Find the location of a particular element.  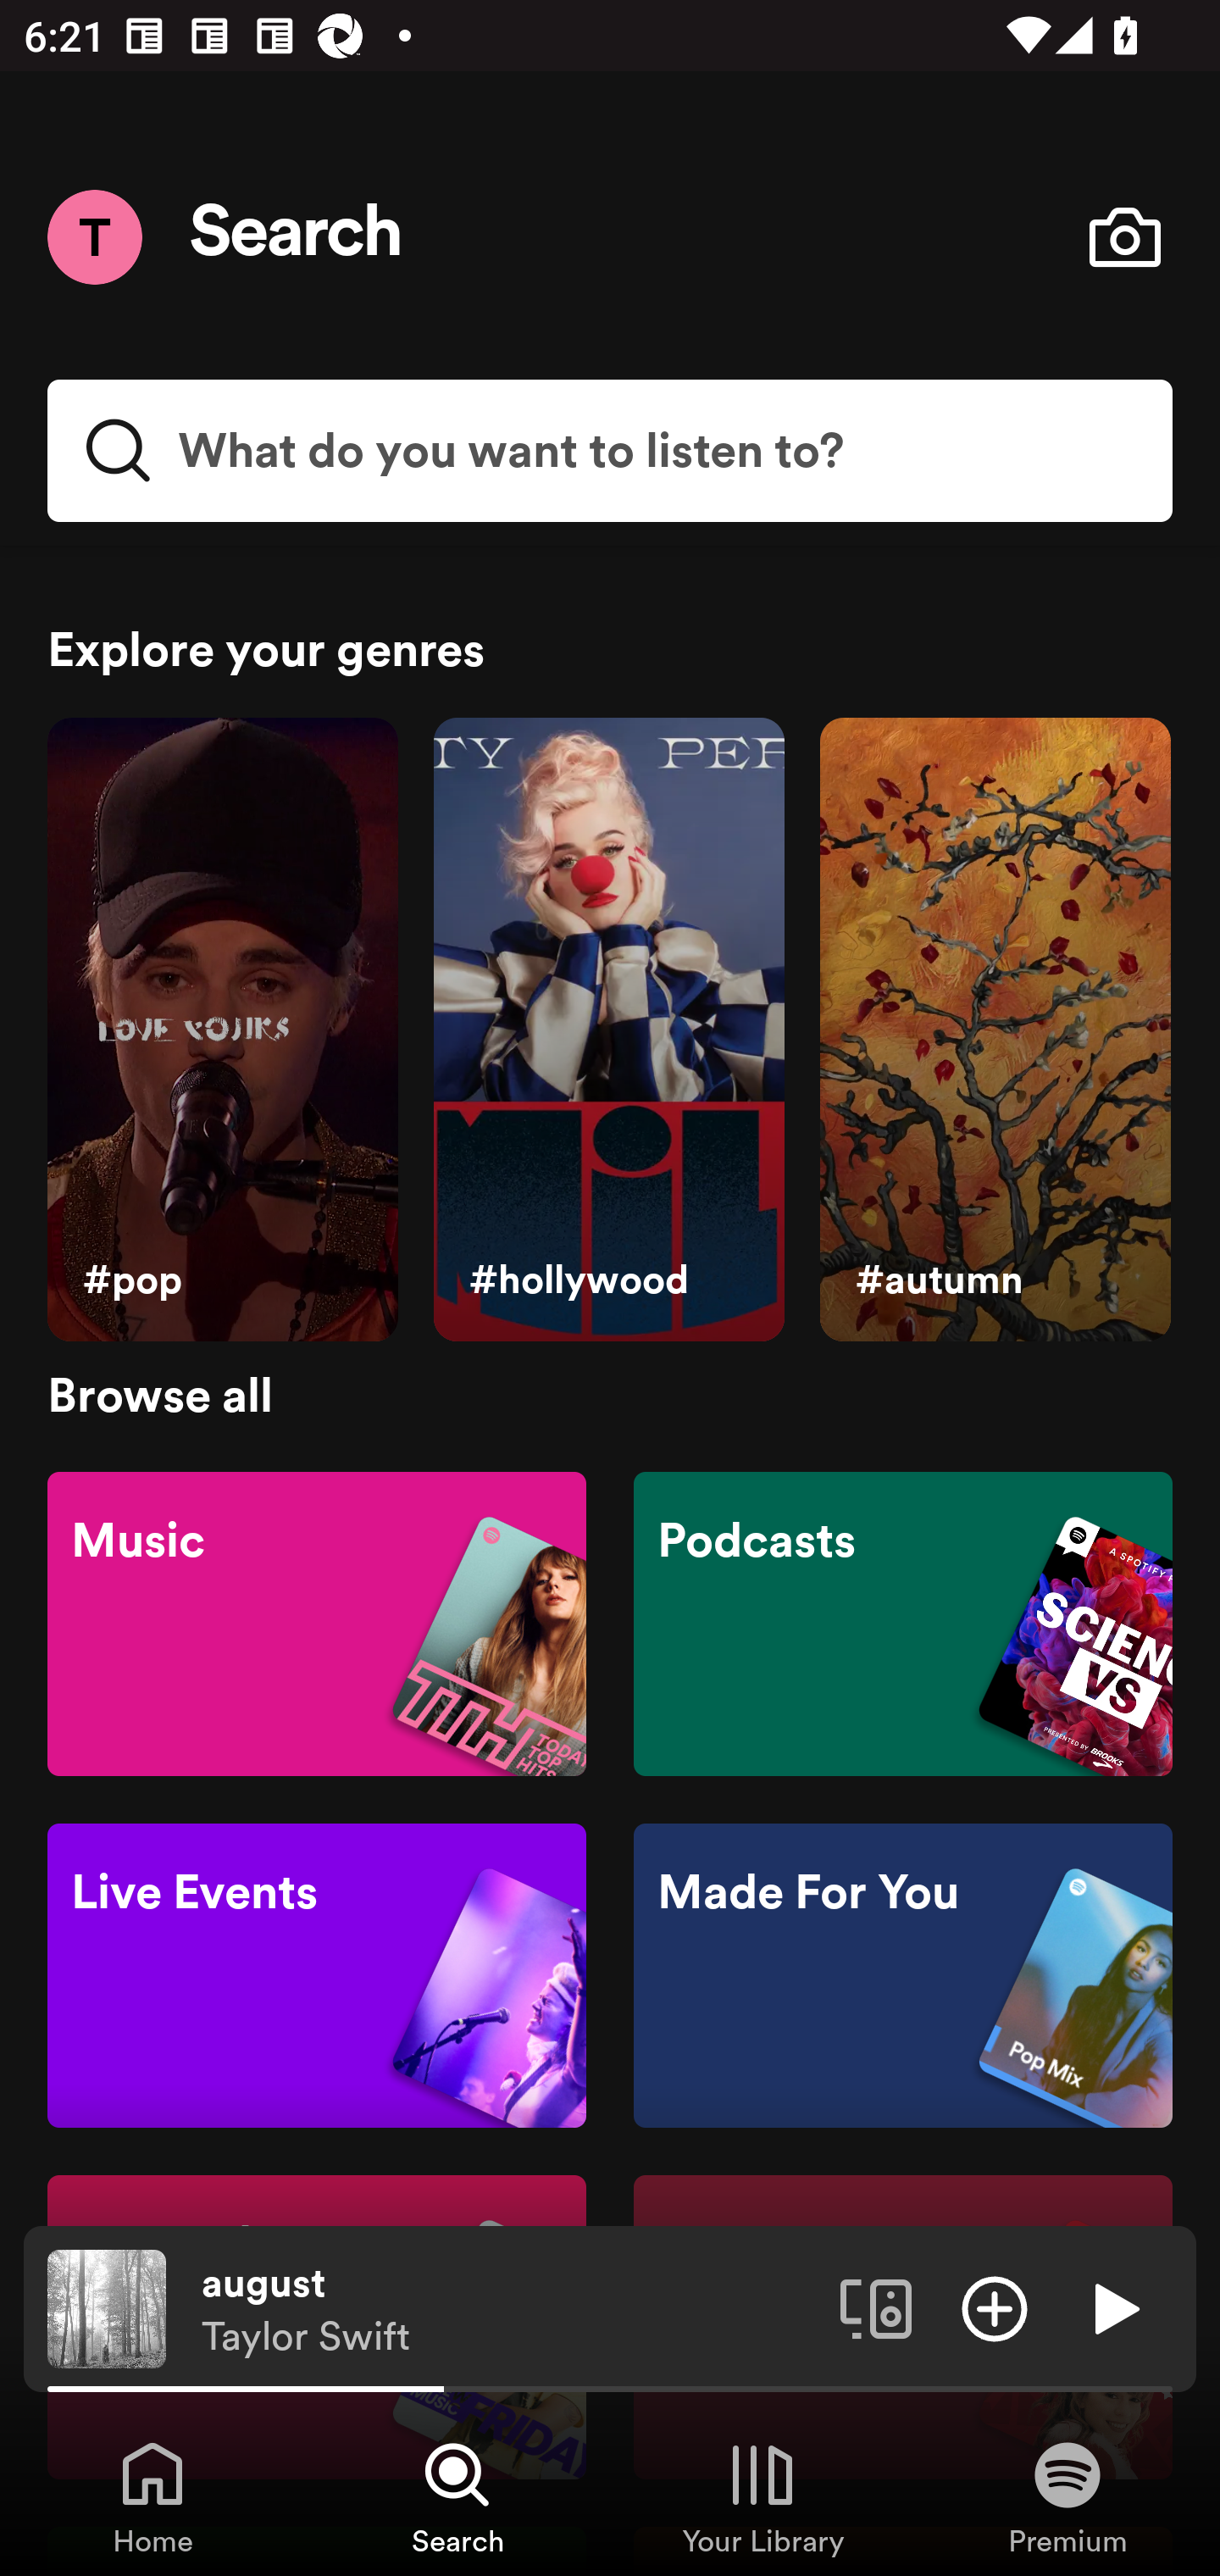

Podcasts is located at coordinates (902, 1622).